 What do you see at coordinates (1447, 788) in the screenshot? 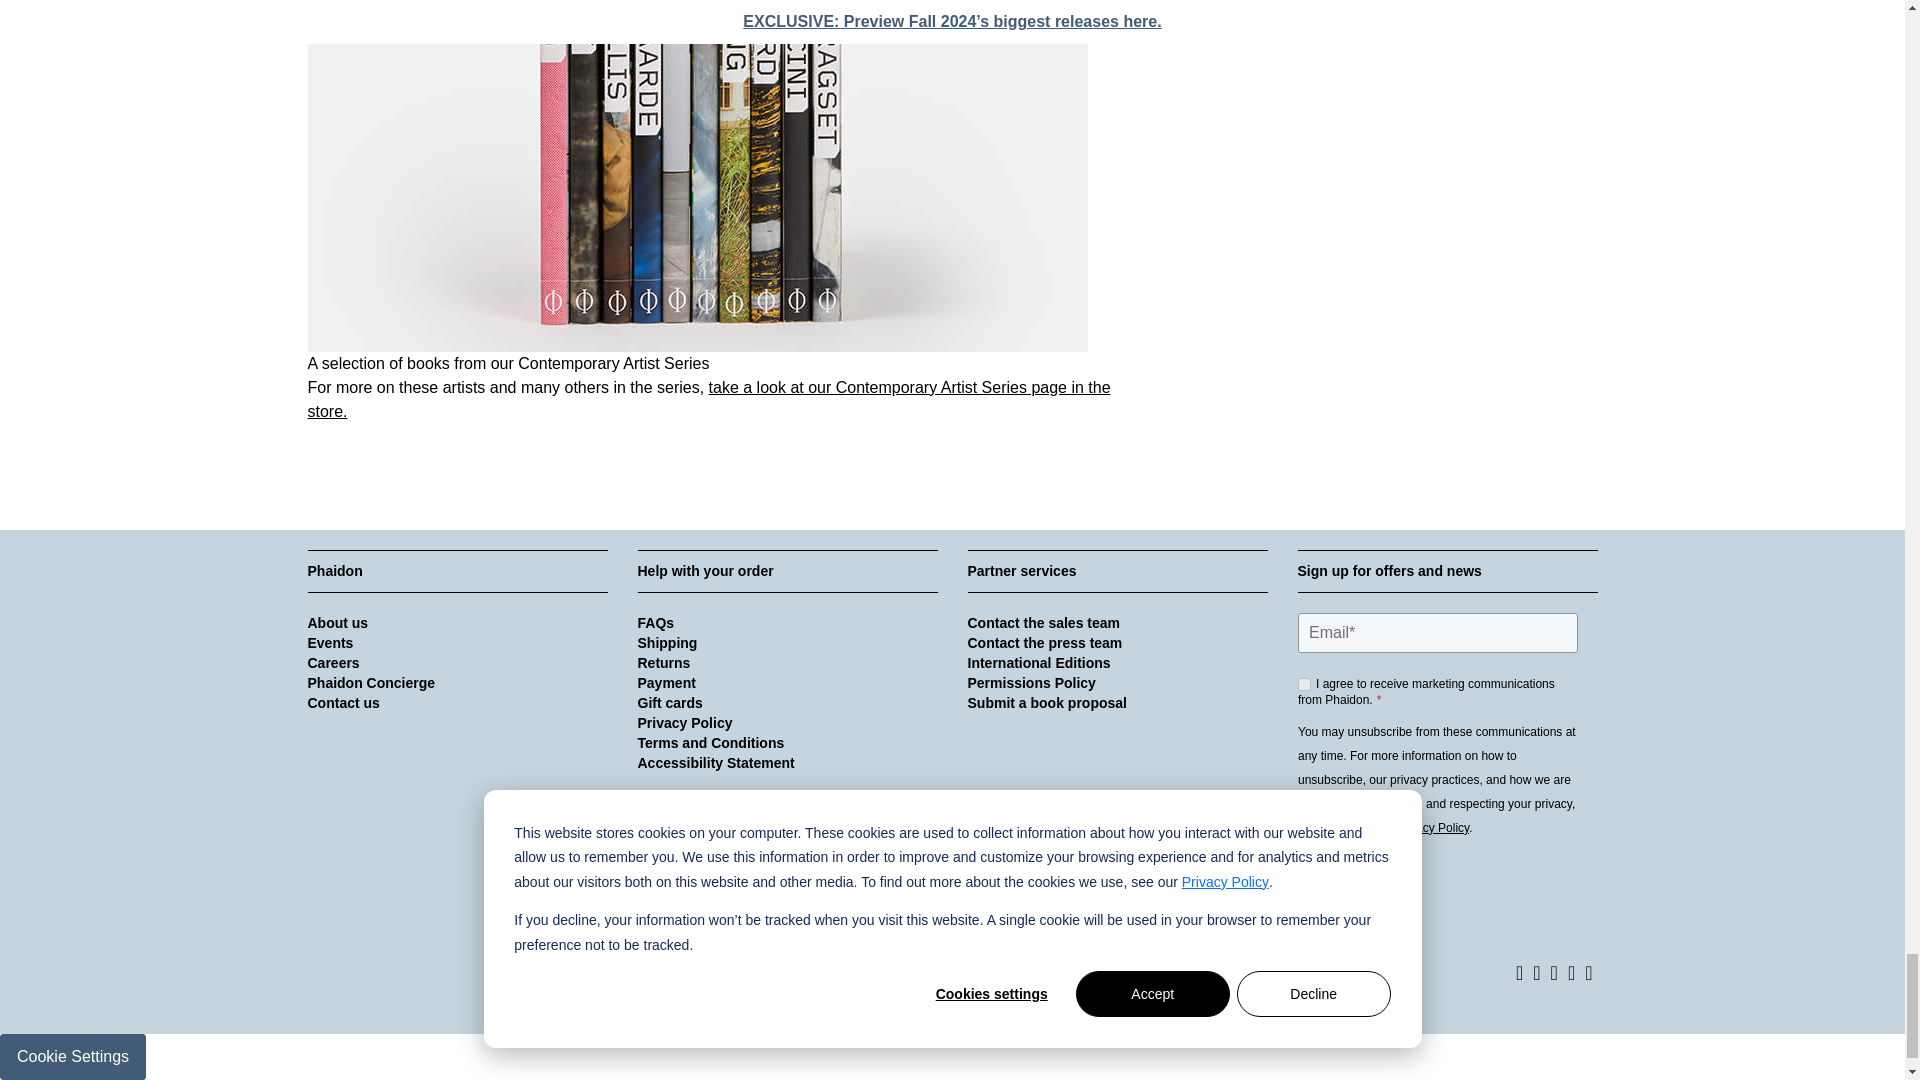
I see `Embedded CTA` at bounding box center [1447, 788].